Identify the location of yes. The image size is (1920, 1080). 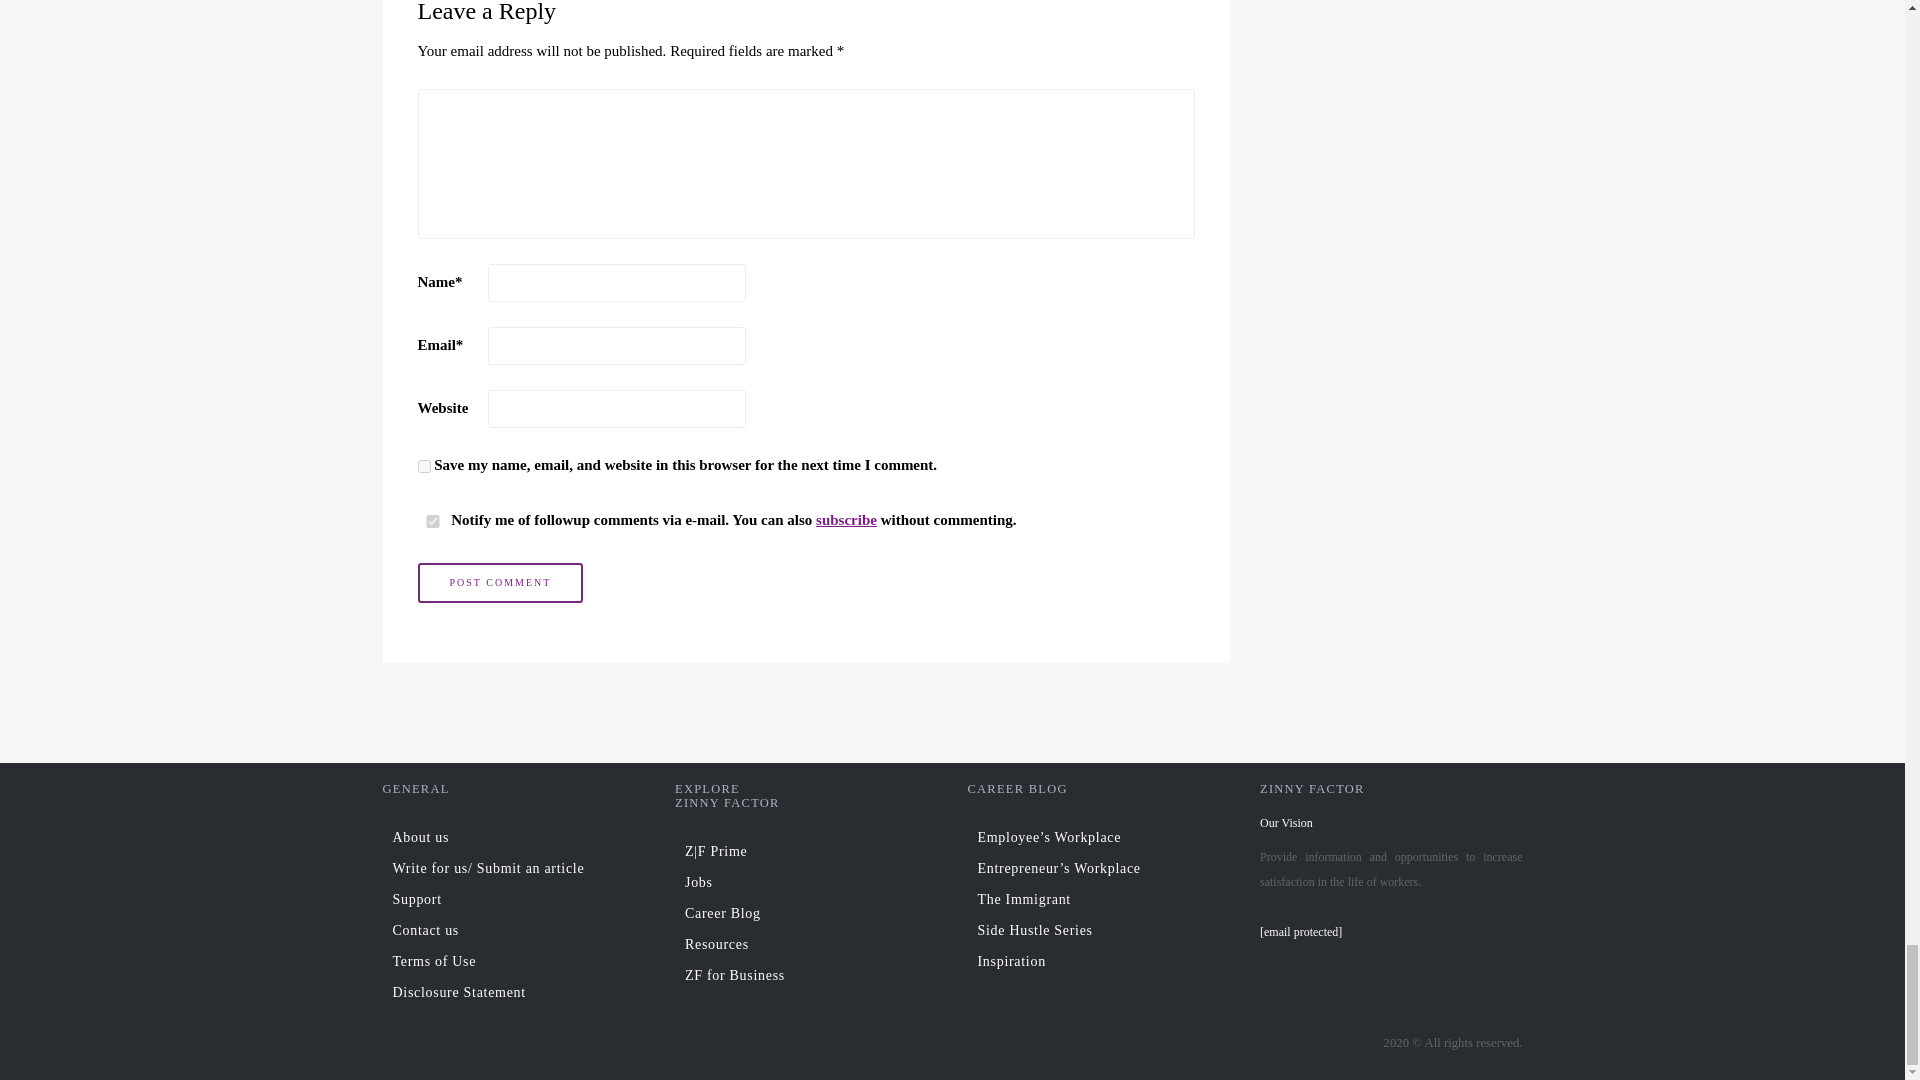
(432, 522).